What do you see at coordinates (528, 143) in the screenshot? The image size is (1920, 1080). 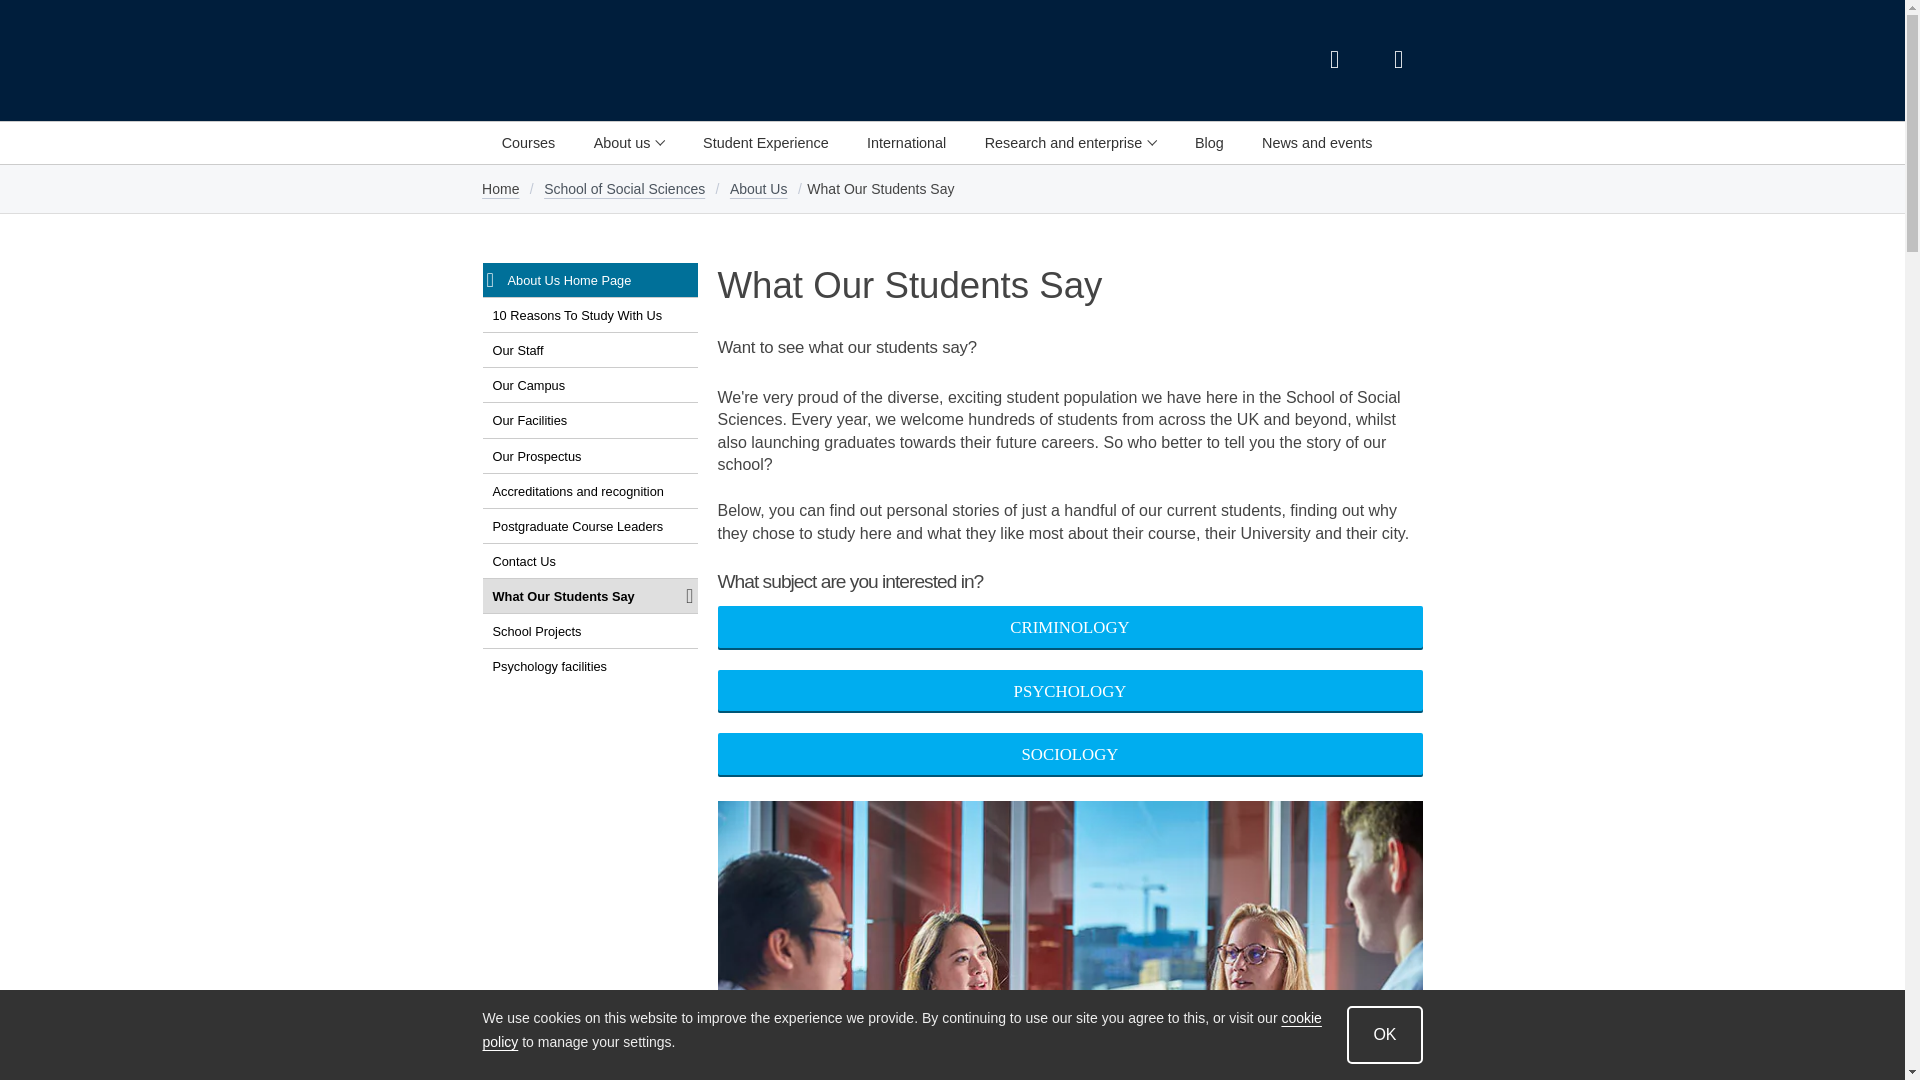 I see `Courses` at bounding box center [528, 143].